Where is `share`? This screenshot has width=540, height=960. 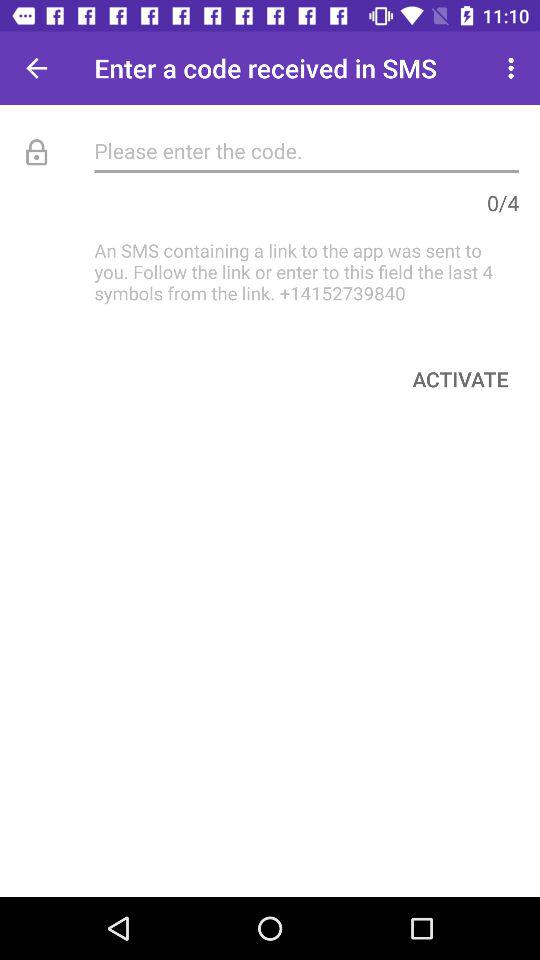
share is located at coordinates (36, 68).